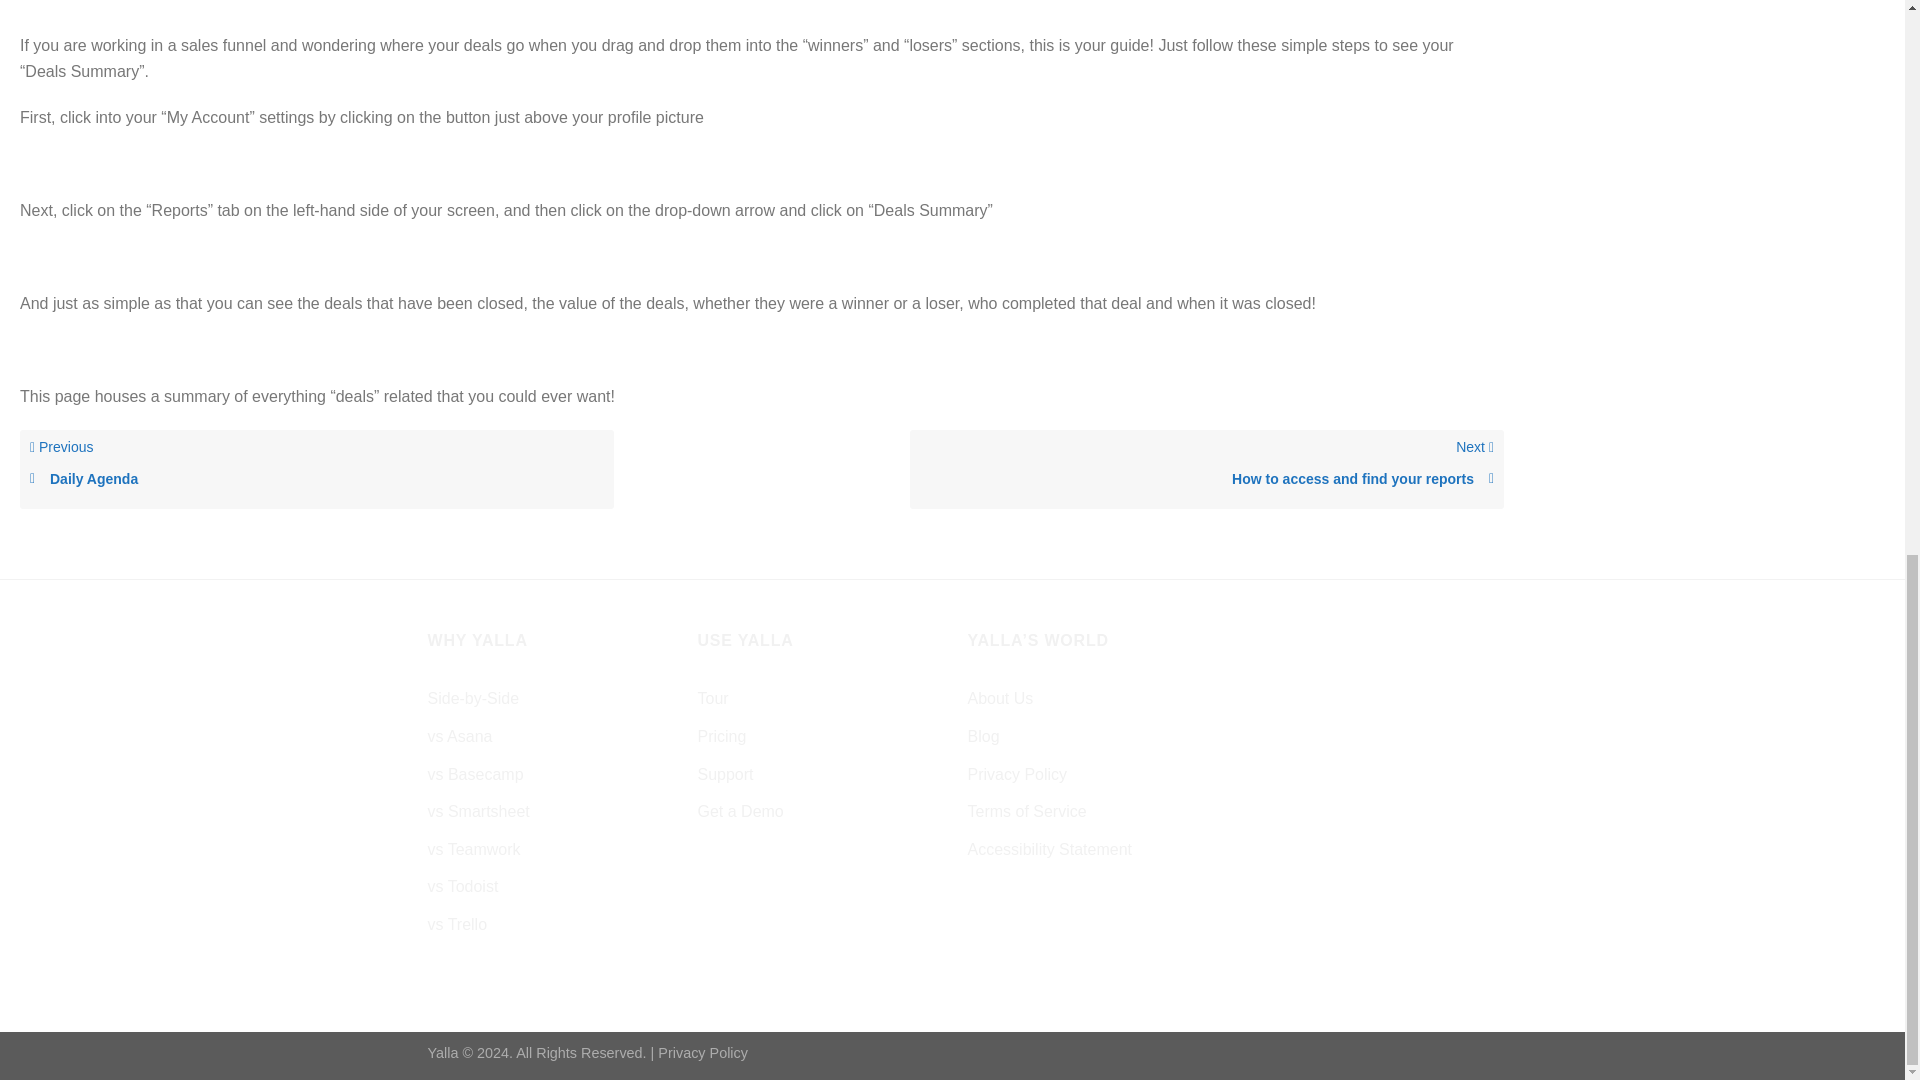 The image size is (1920, 1080). I want to click on Privacy Policy, so click(464, 887).